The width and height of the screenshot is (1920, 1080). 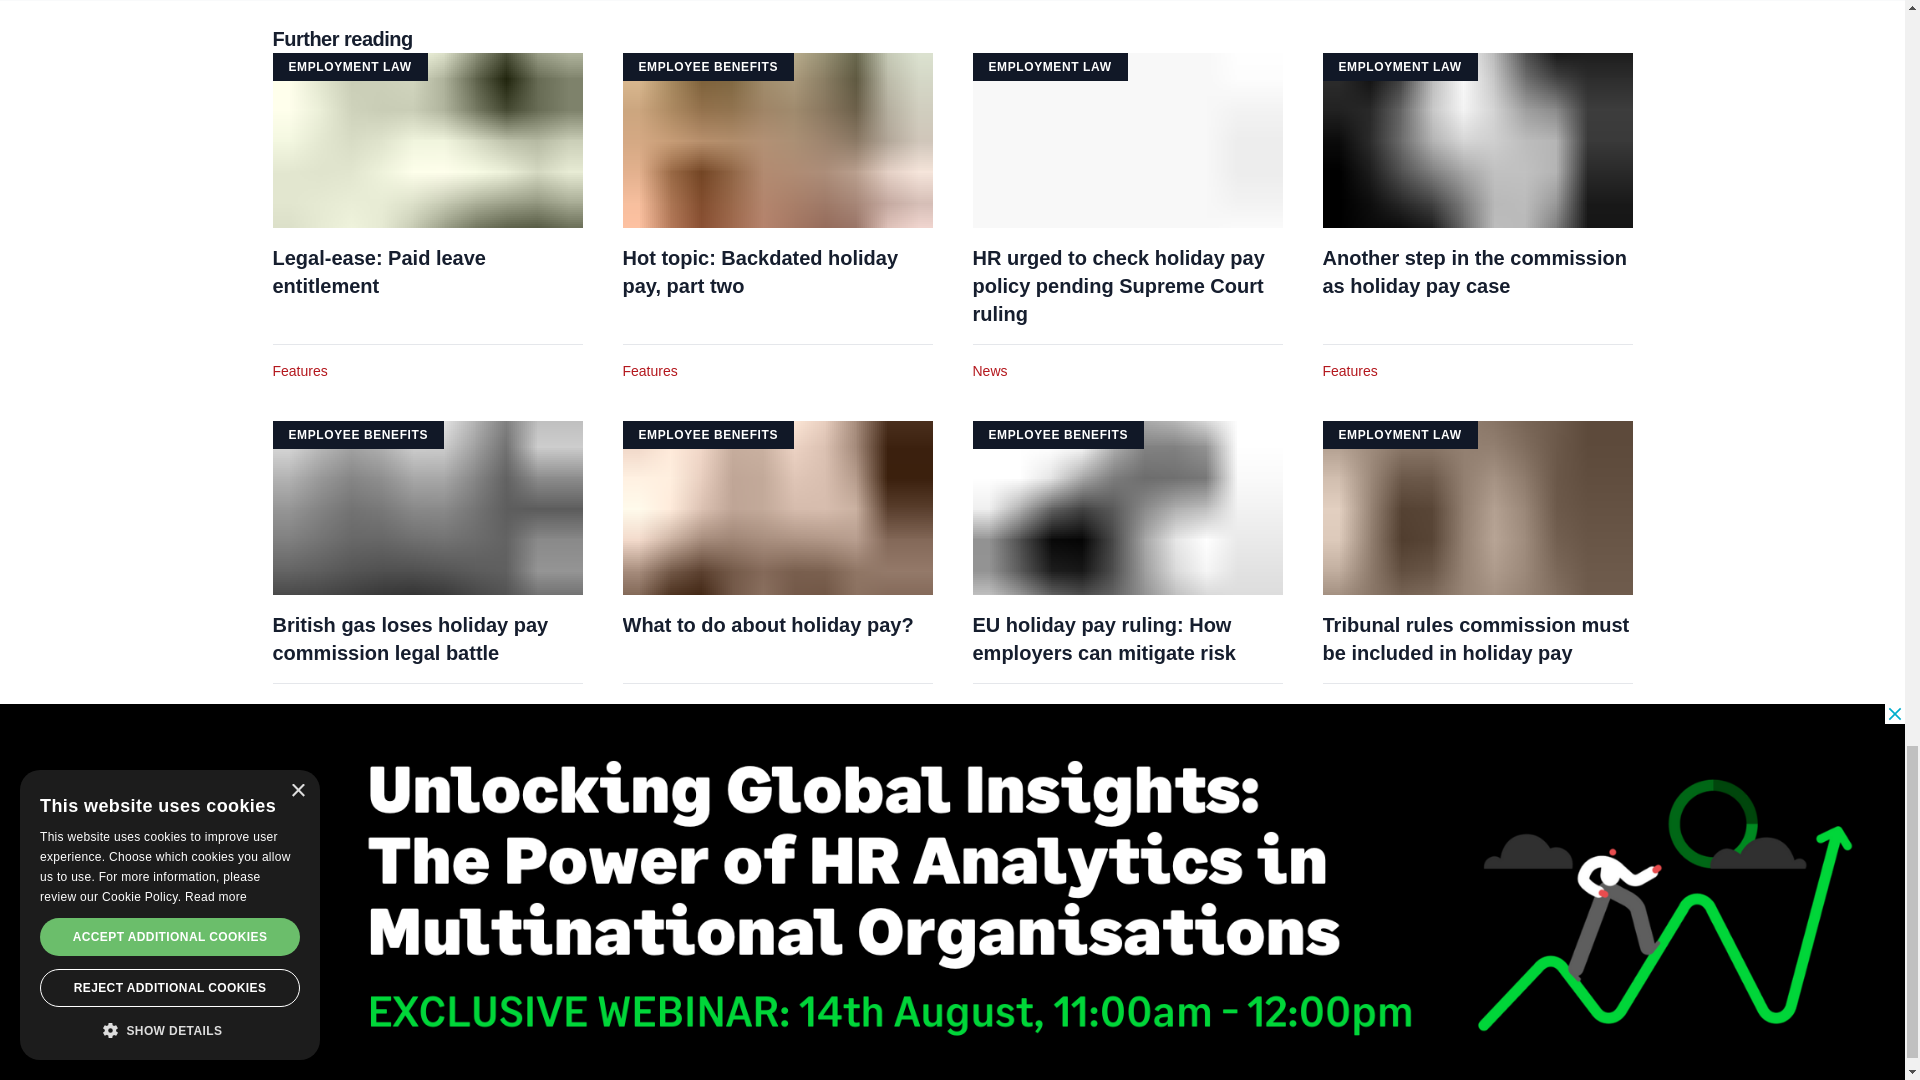 What do you see at coordinates (988, 370) in the screenshot?
I see `News` at bounding box center [988, 370].